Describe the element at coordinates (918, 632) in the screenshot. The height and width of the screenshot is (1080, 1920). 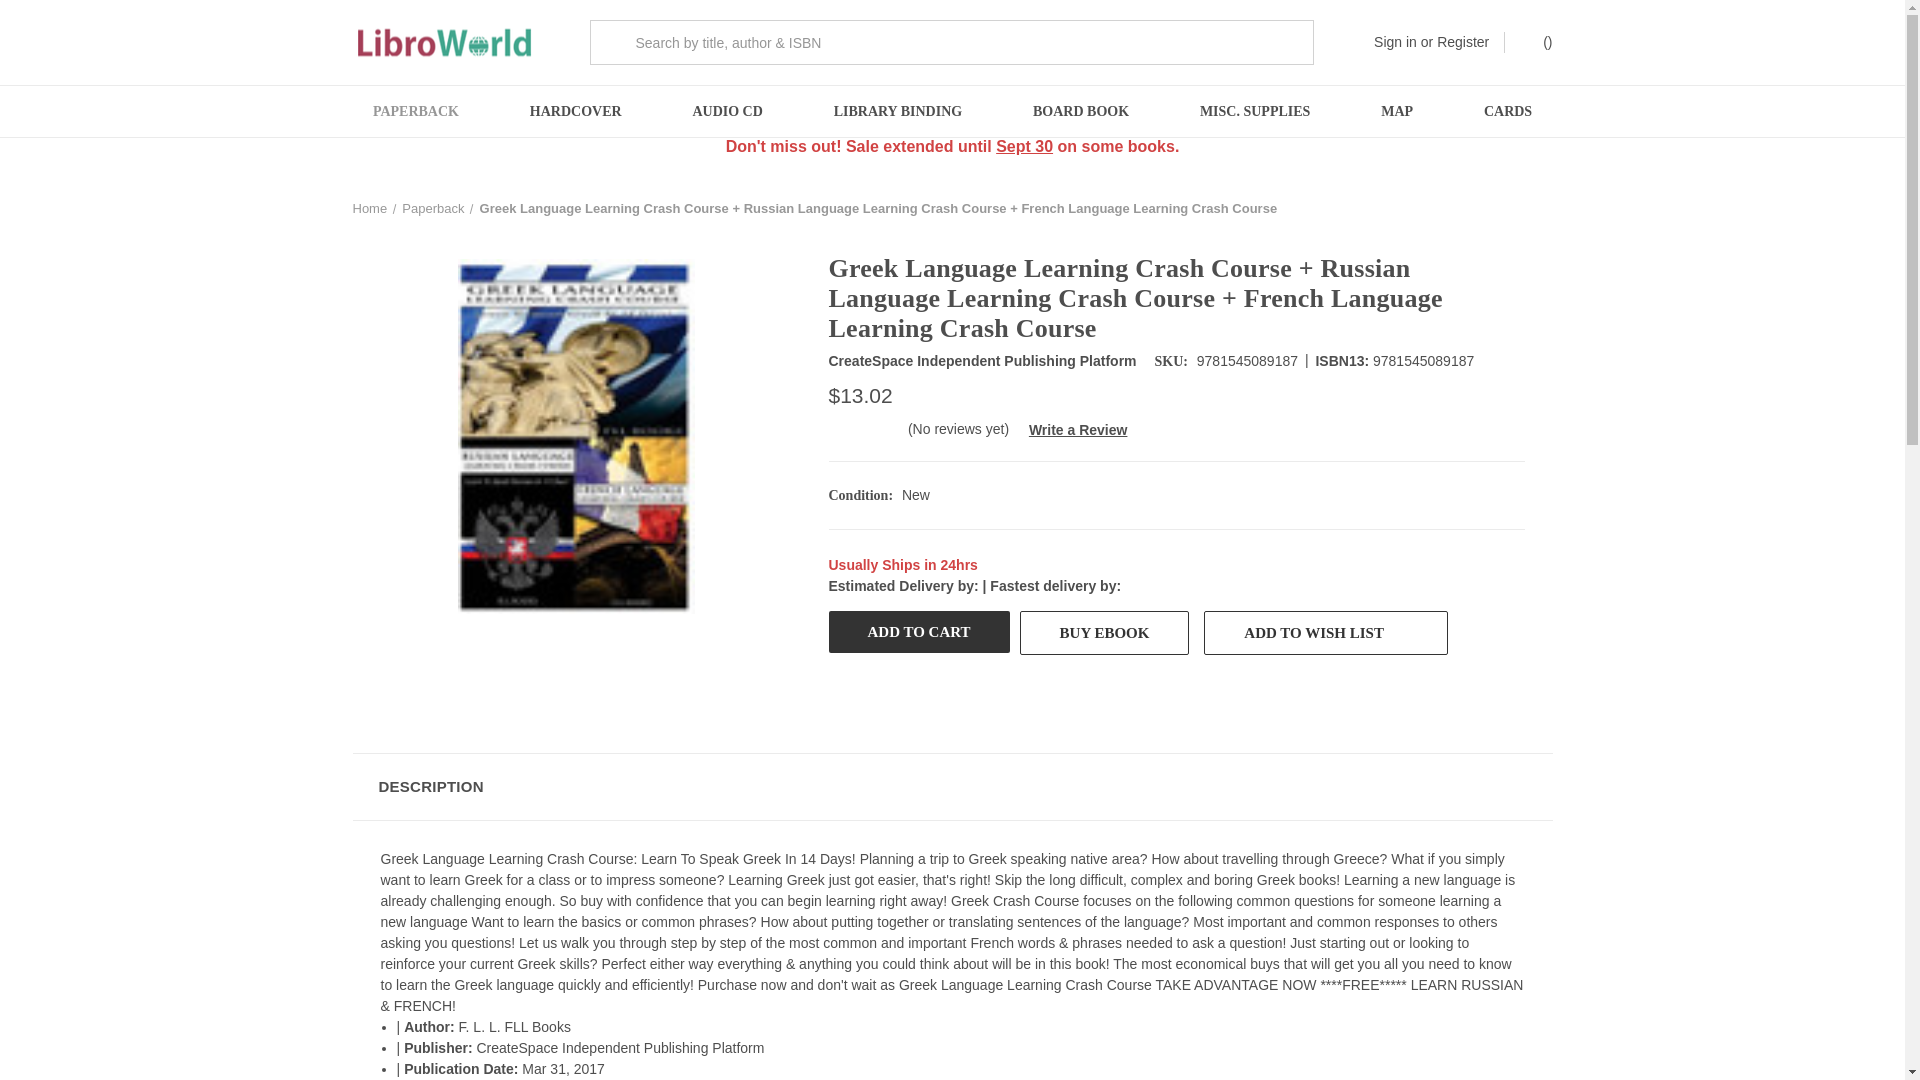
I see `Add to Cart` at that location.